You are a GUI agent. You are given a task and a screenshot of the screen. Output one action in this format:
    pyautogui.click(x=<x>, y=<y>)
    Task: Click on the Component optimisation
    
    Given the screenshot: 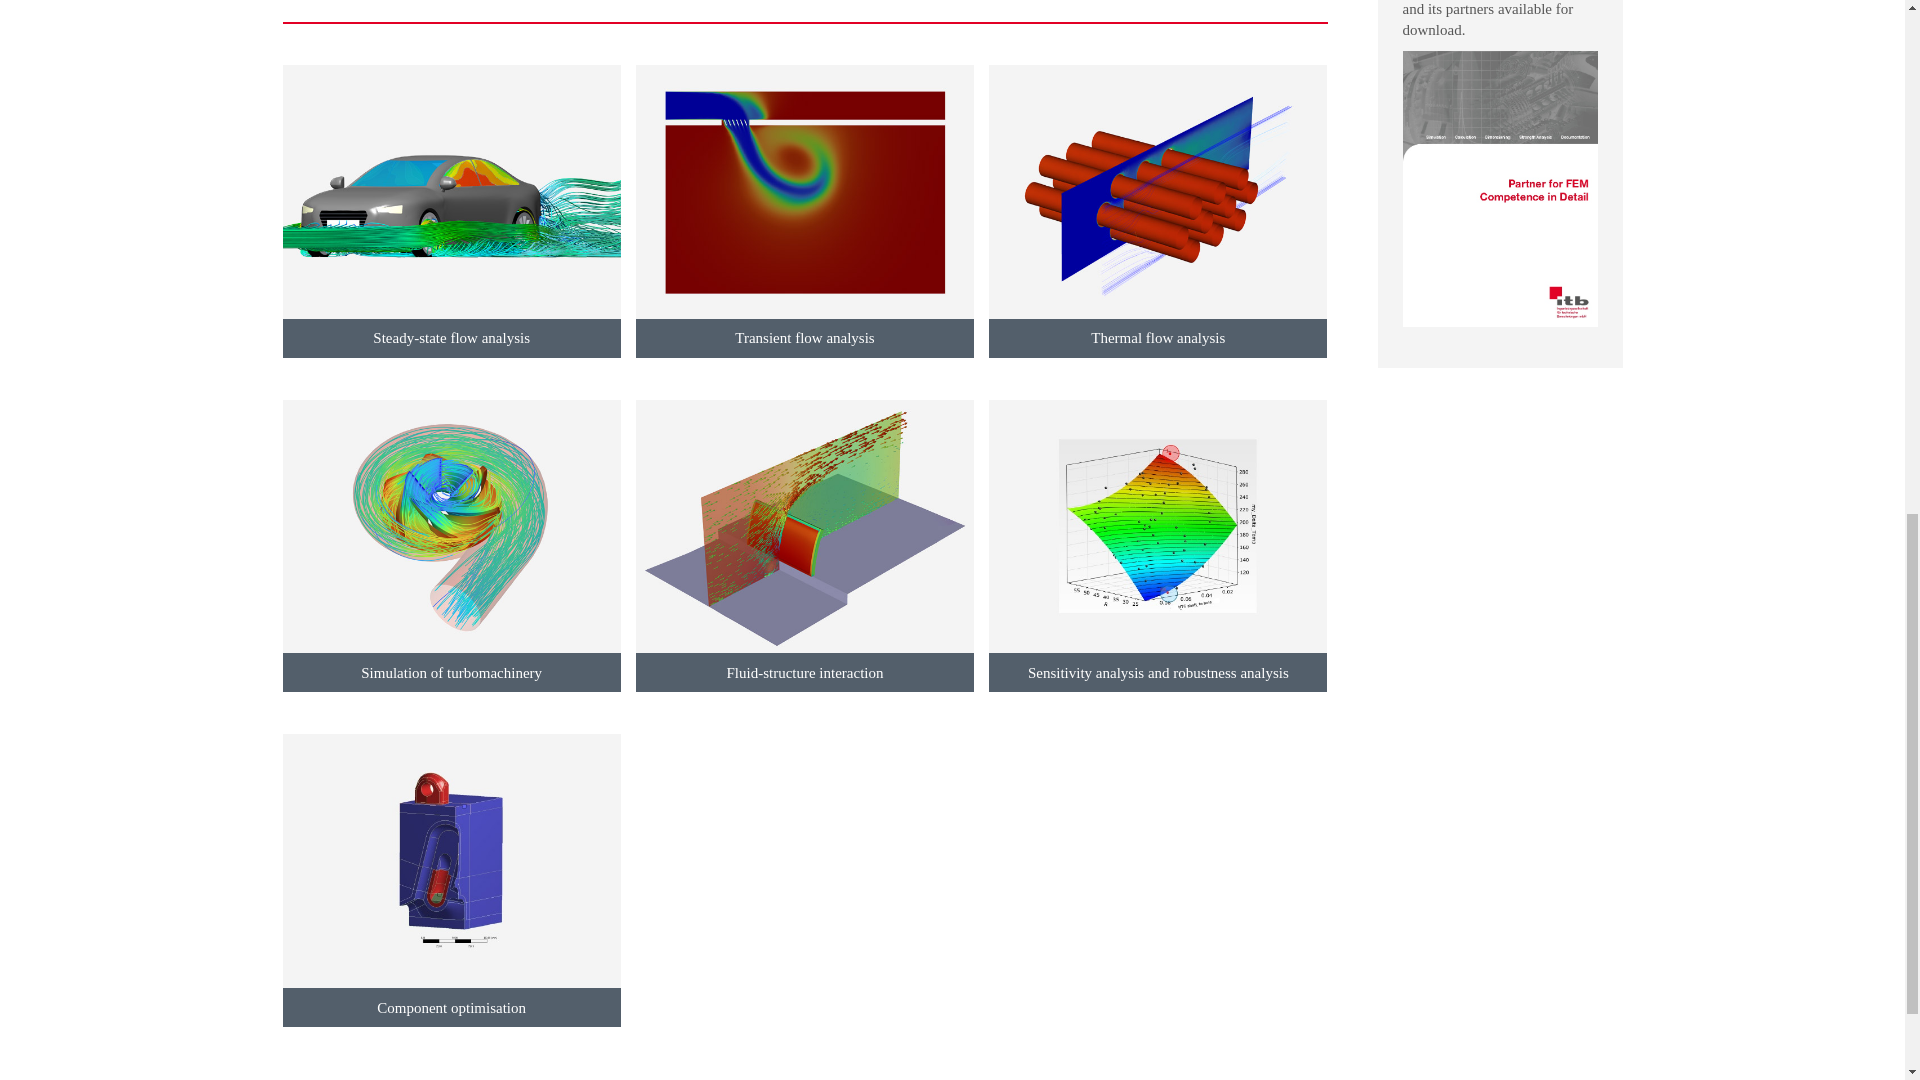 What is the action you would take?
    pyautogui.click(x=451, y=880)
    